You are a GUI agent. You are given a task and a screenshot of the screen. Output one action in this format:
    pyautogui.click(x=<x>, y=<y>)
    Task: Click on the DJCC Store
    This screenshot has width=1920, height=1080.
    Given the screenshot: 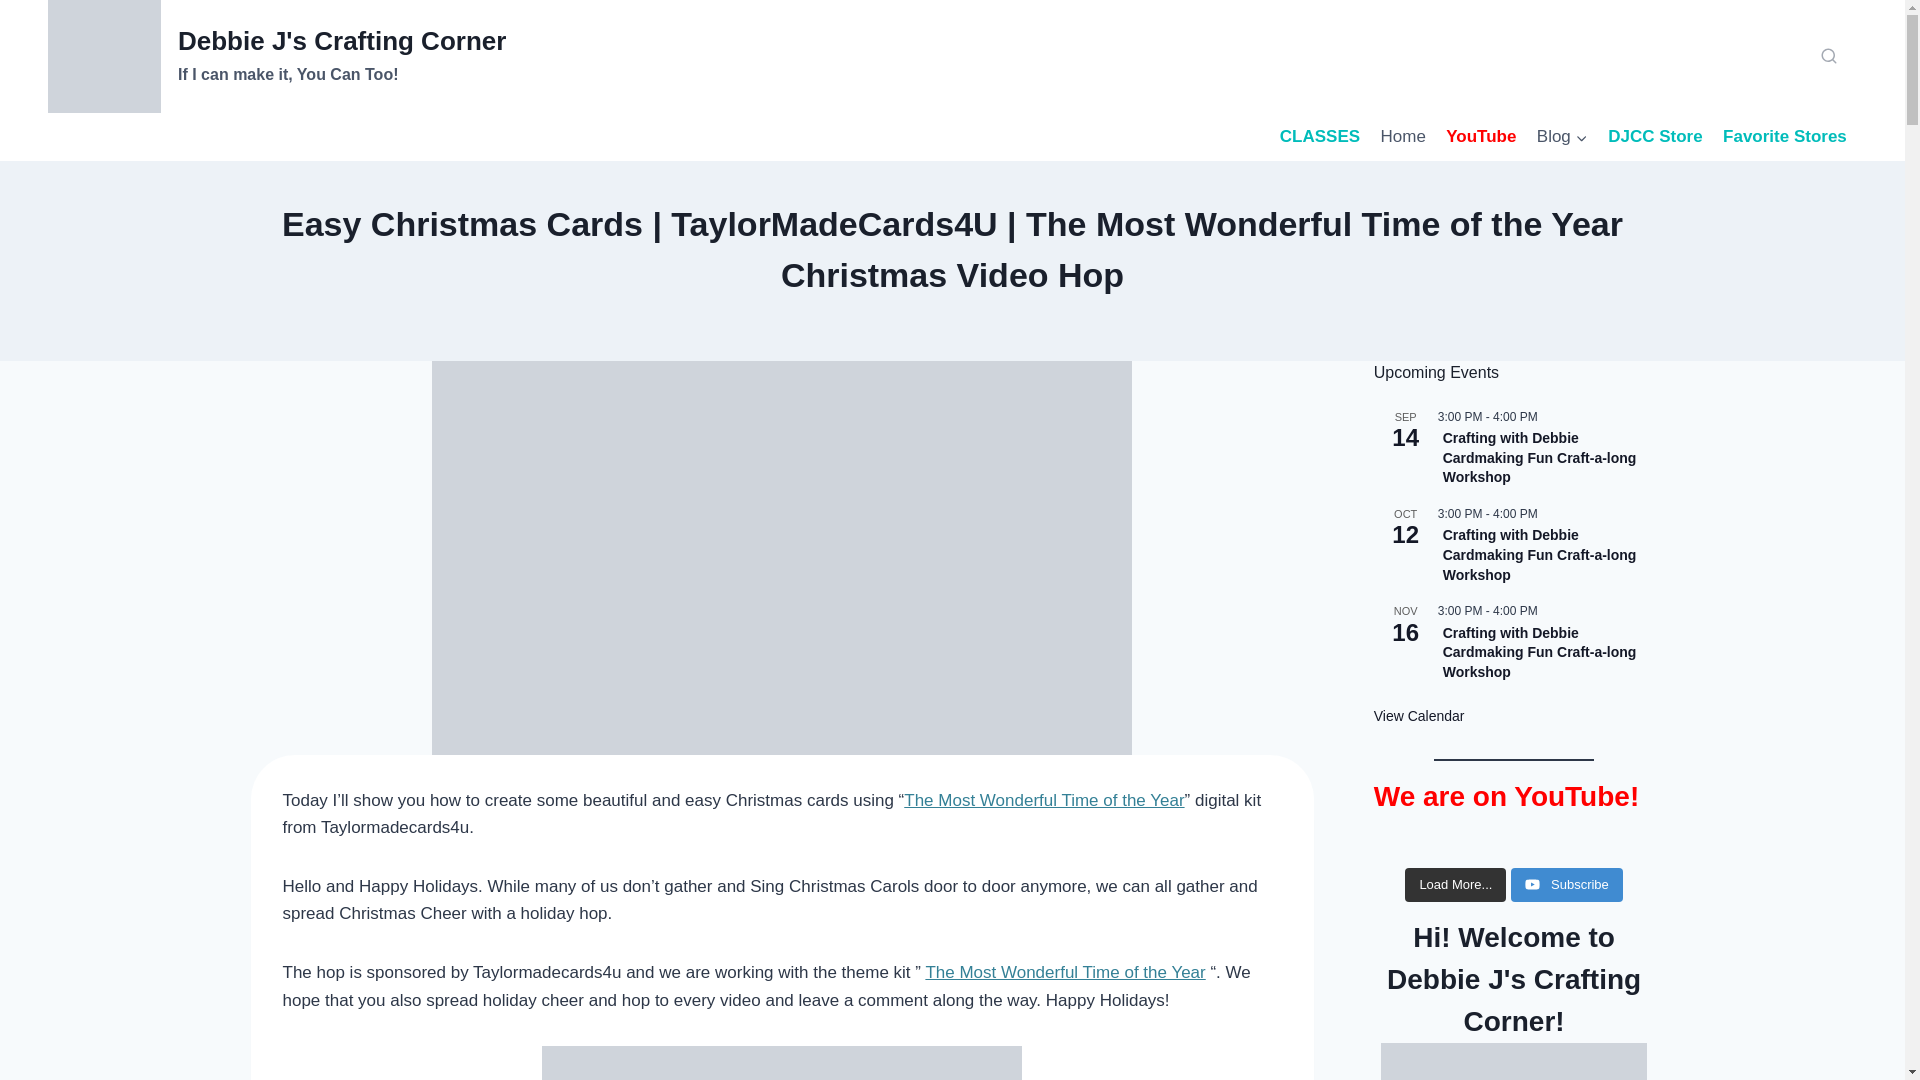 What is the action you would take?
    pyautogui.click(x=1654, y=136)
    